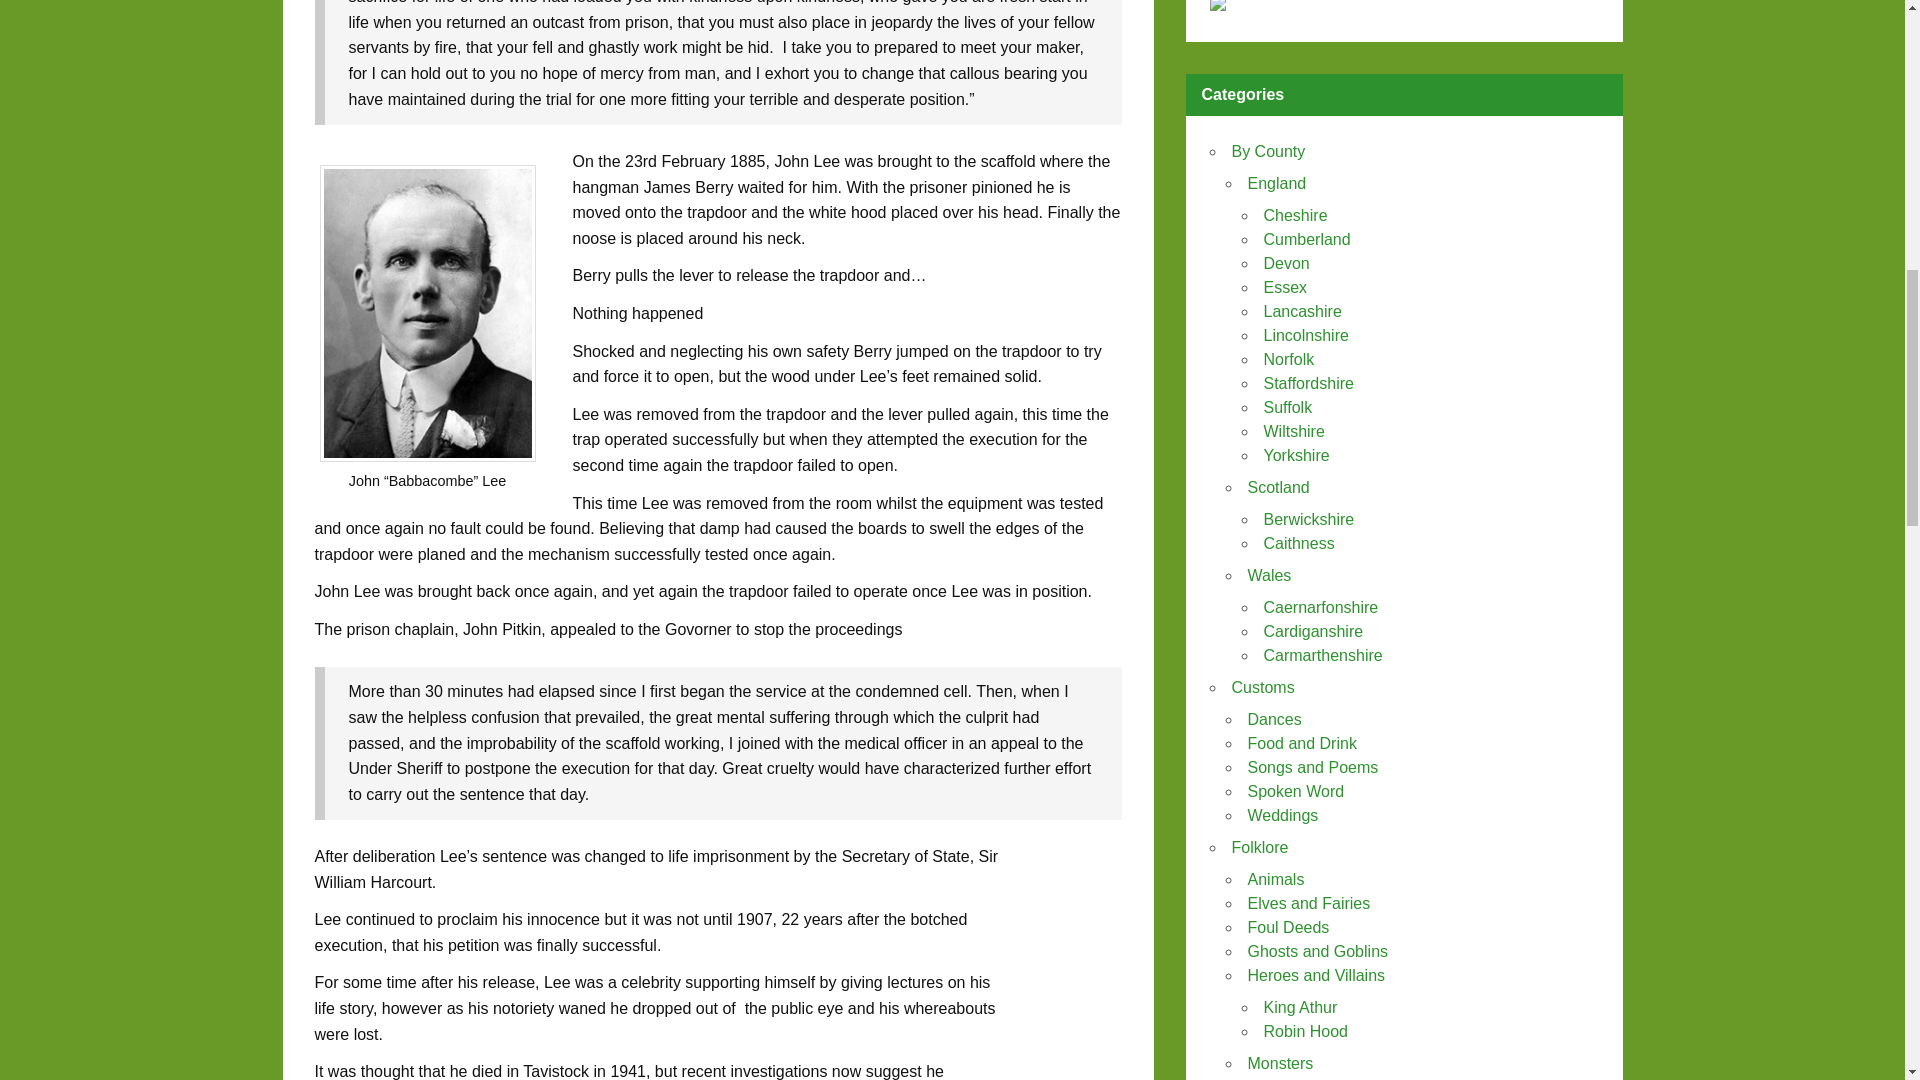 The width and height of the screenshot is (1920, 1080). I want to click on Wiltshire, so click(1294, 431).